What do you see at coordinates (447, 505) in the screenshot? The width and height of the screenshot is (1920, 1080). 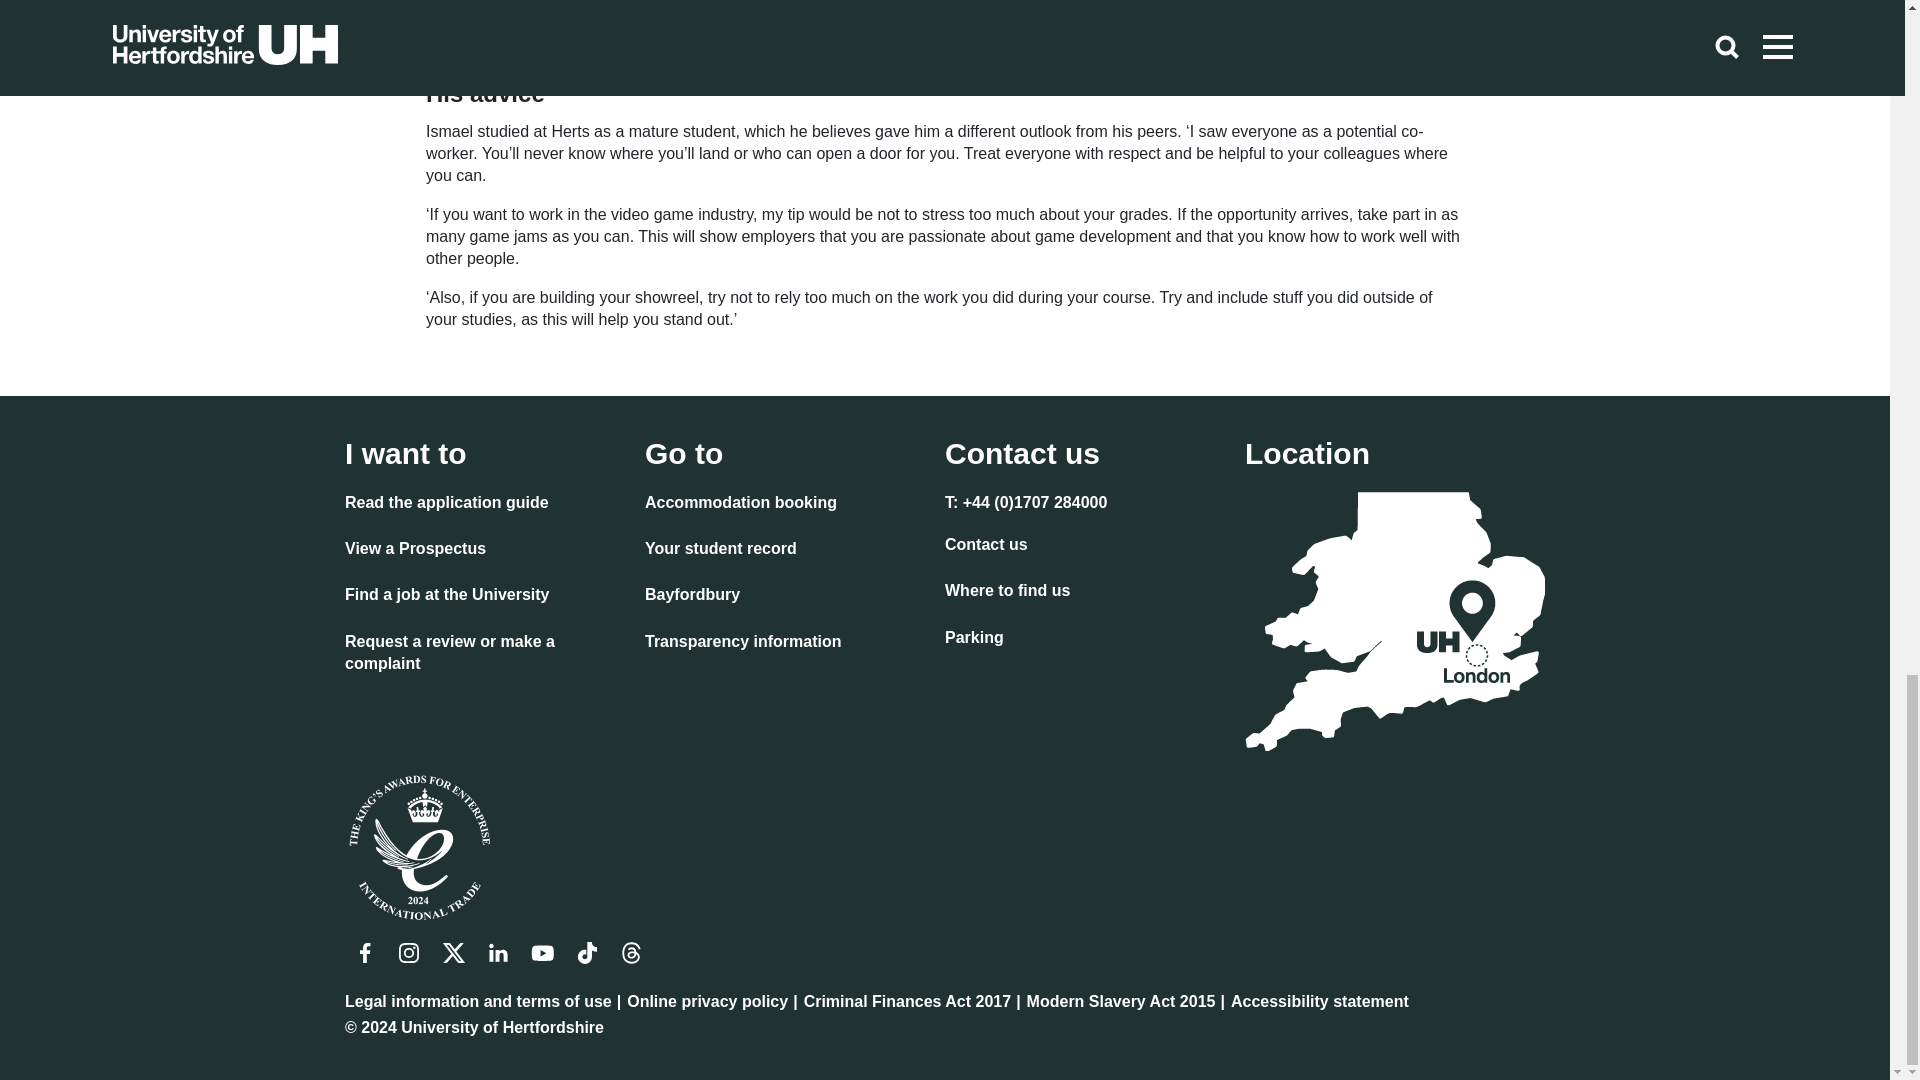 I see `Read the application guide` at bounding box center [447, 505].